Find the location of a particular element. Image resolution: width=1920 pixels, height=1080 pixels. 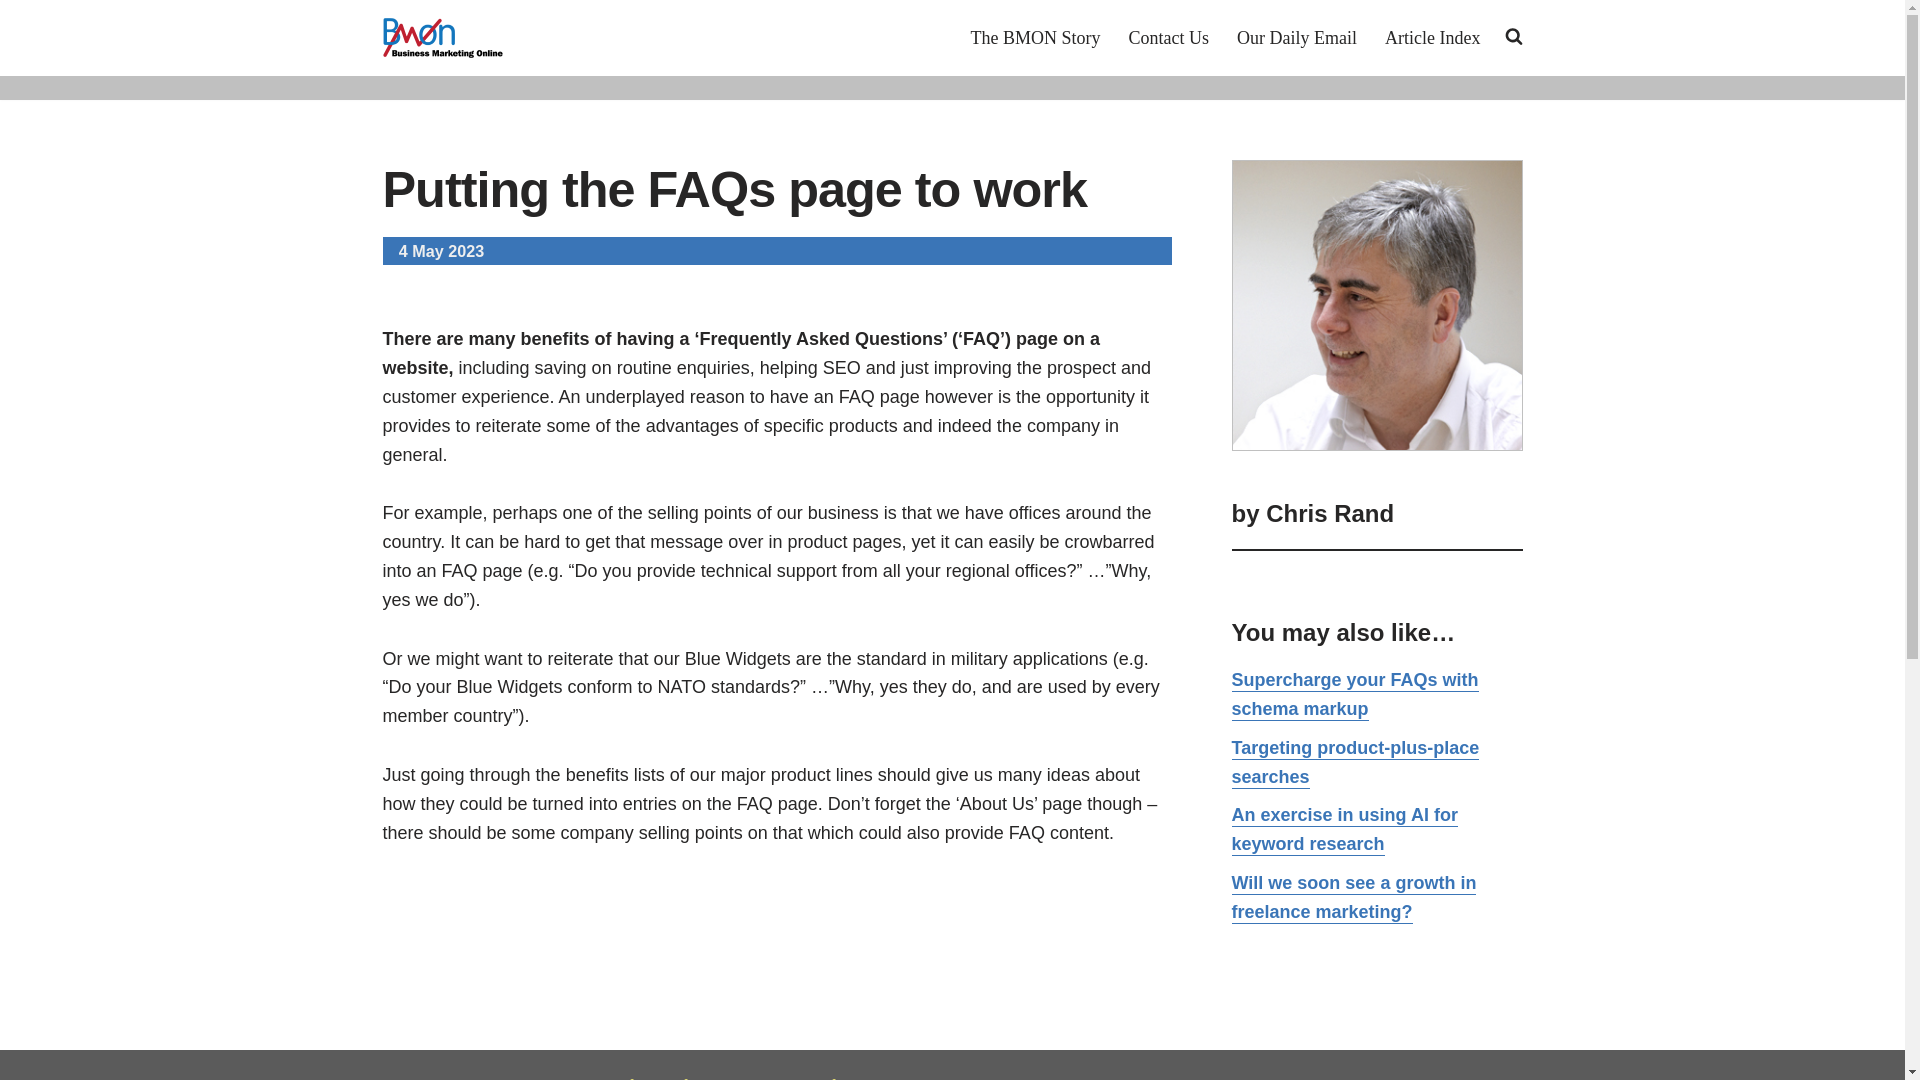

Targeting product-plus-place searches is located at coordinates (1356, 763).